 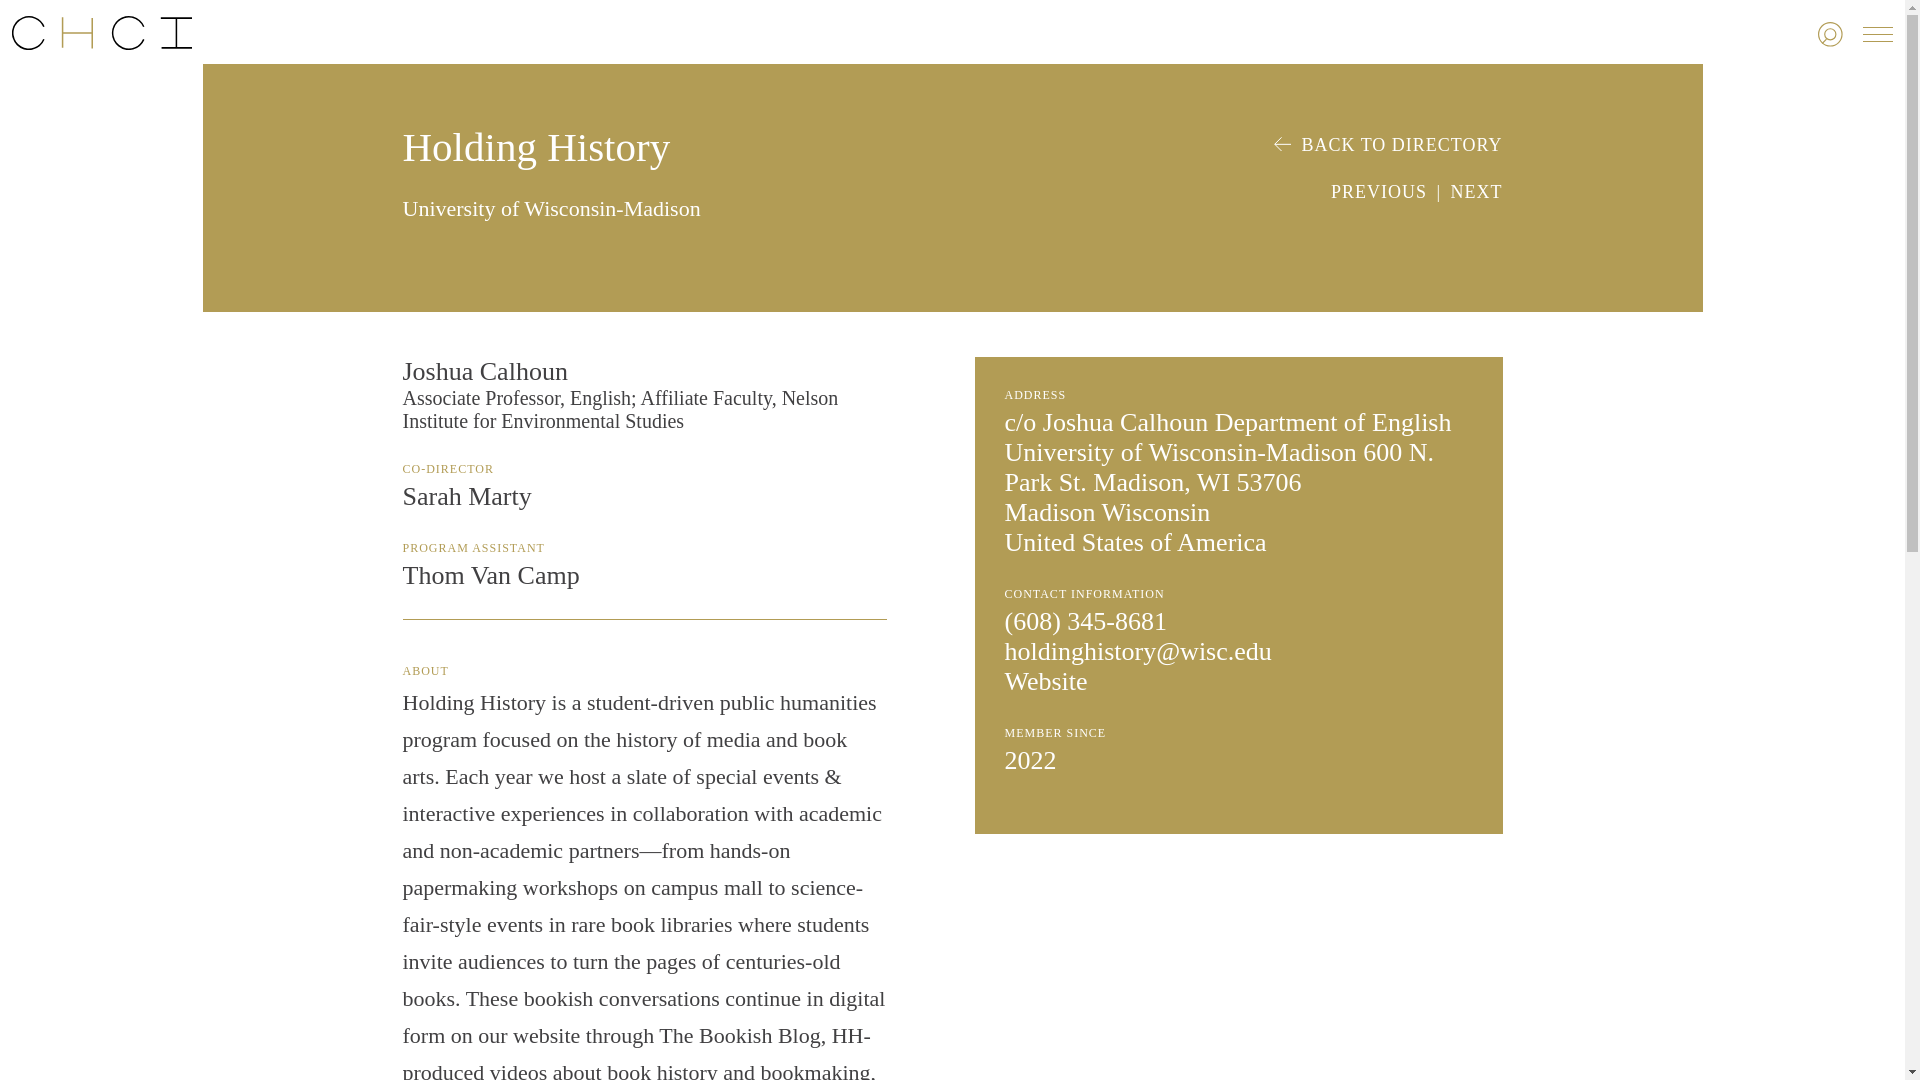 I want to click on PREVIOUS, so click(x=1378, y=192).